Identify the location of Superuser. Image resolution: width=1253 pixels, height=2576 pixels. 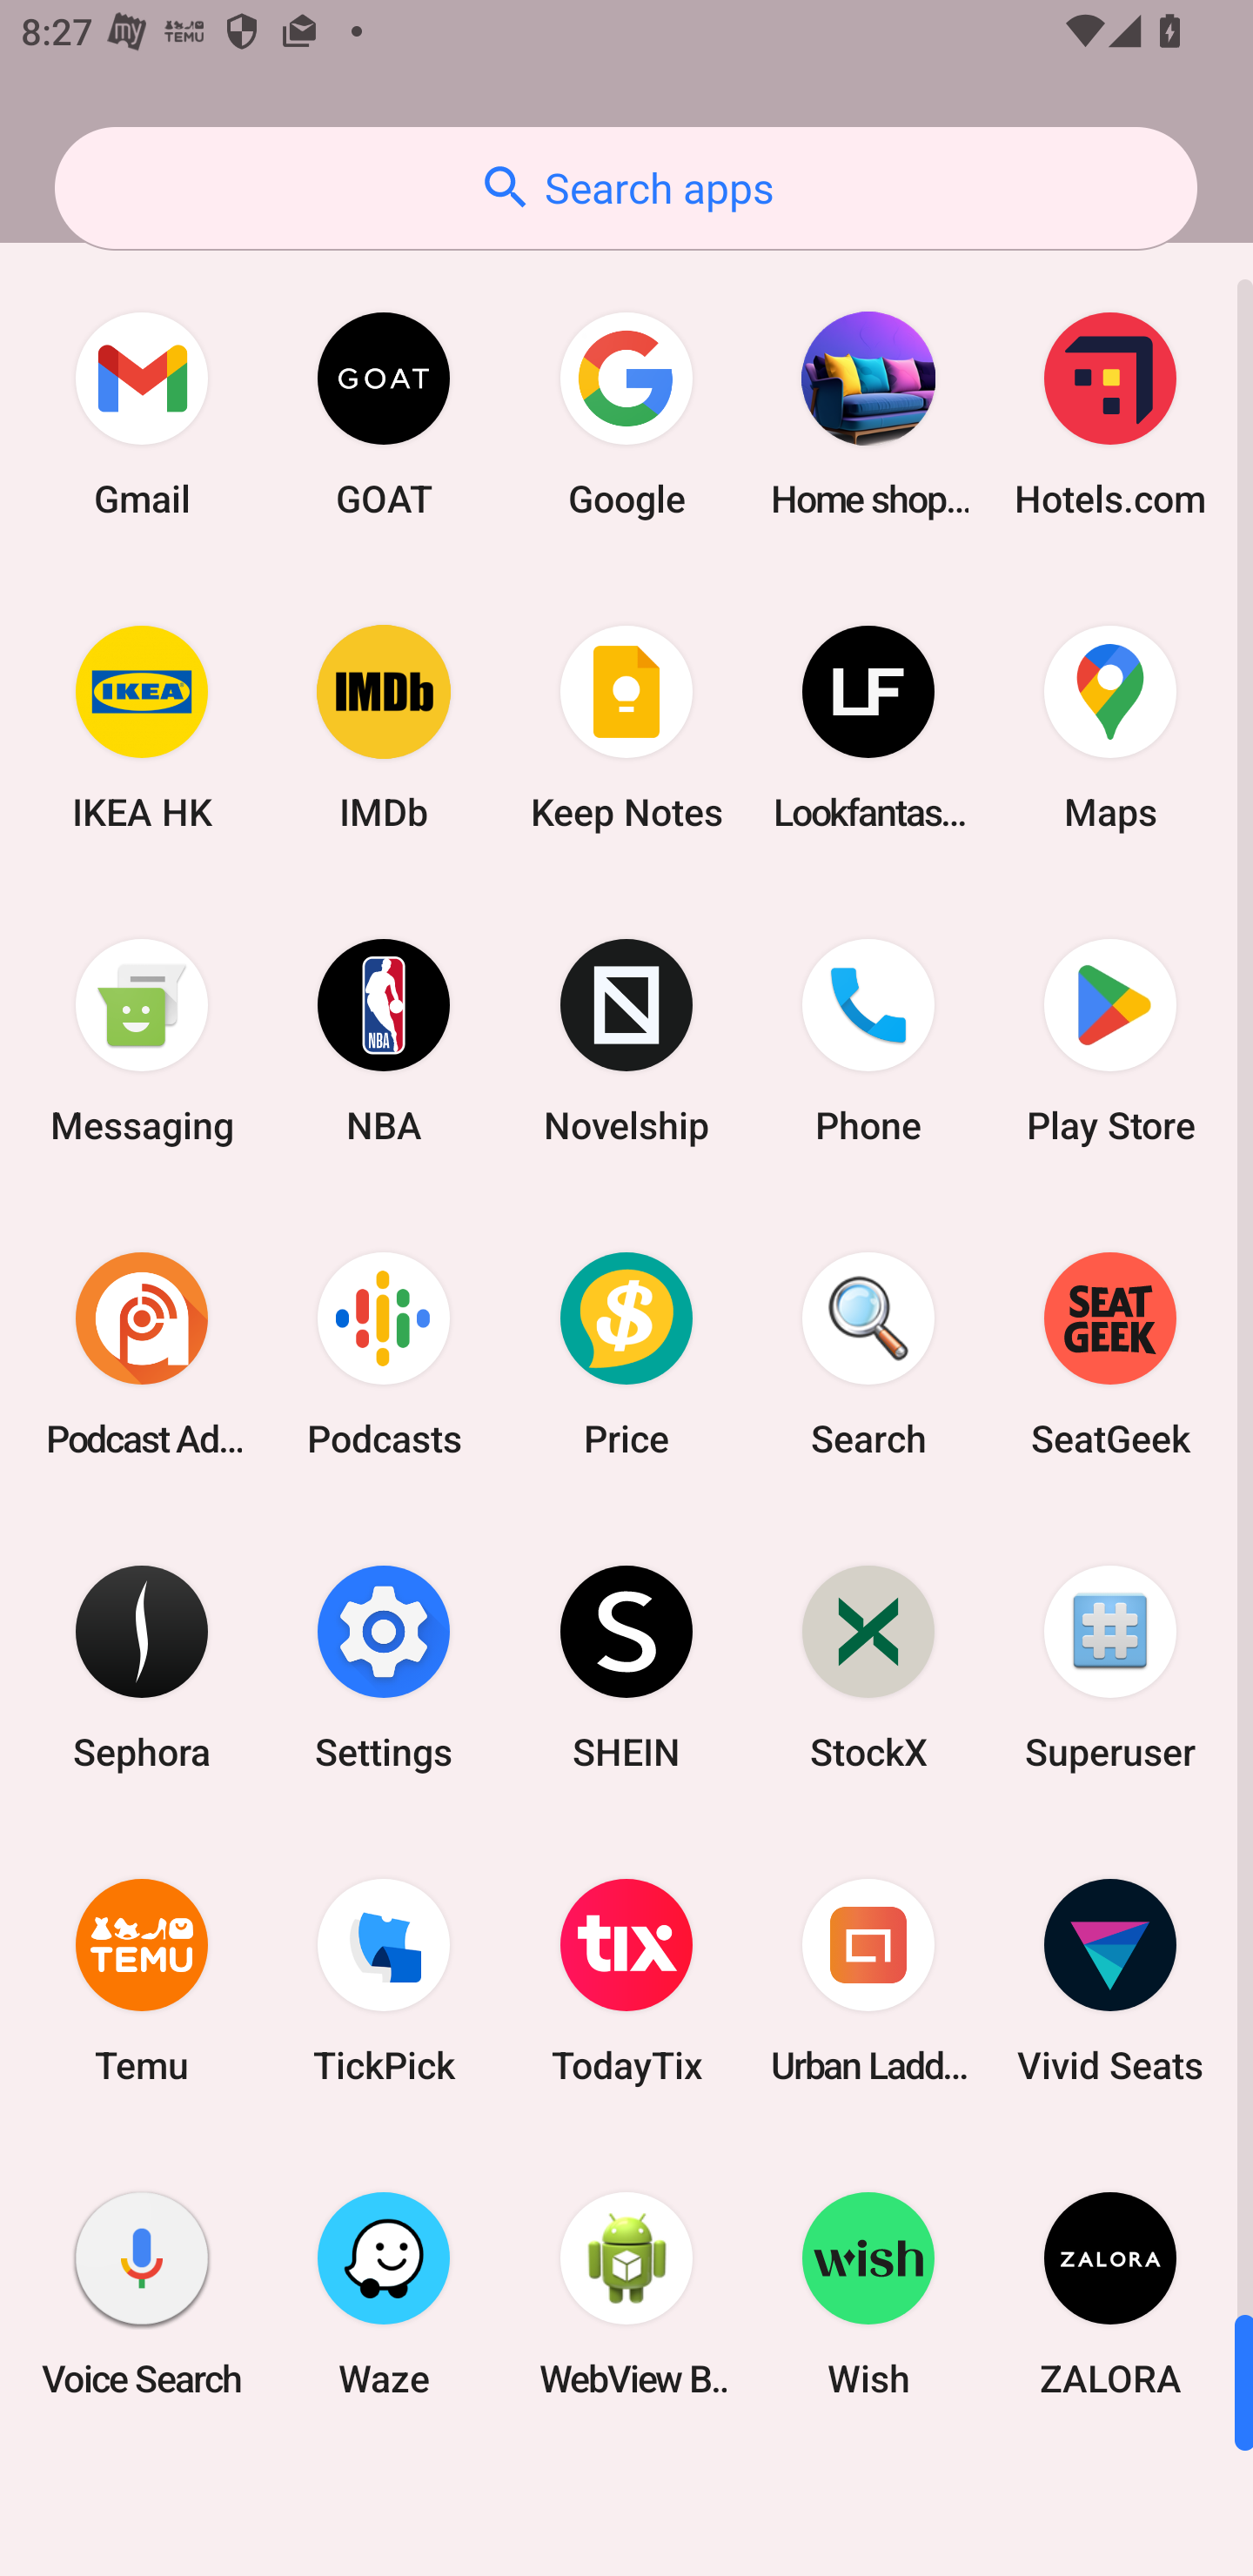
(1110, 1666).